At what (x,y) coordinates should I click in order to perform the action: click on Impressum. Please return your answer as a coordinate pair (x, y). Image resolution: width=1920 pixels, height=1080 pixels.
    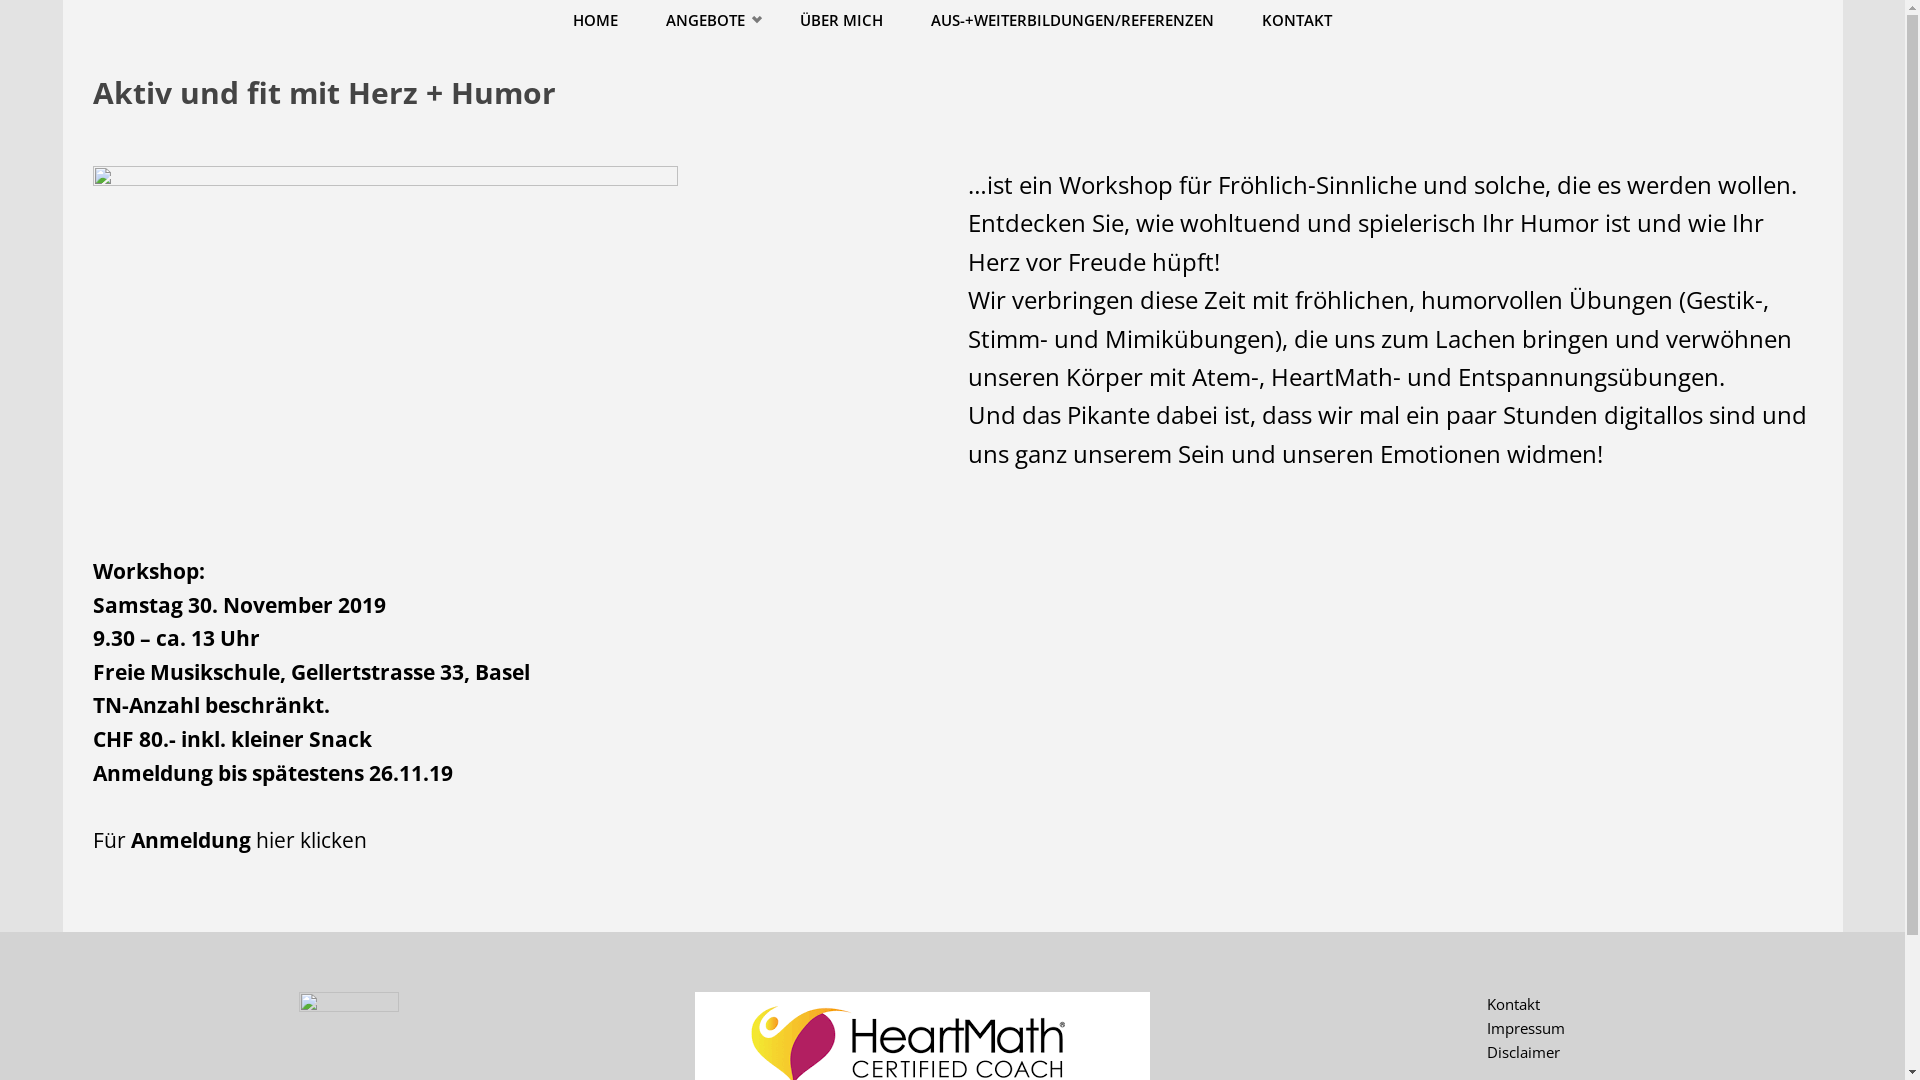
    Looking at the image, I should click on (1526, 1028).